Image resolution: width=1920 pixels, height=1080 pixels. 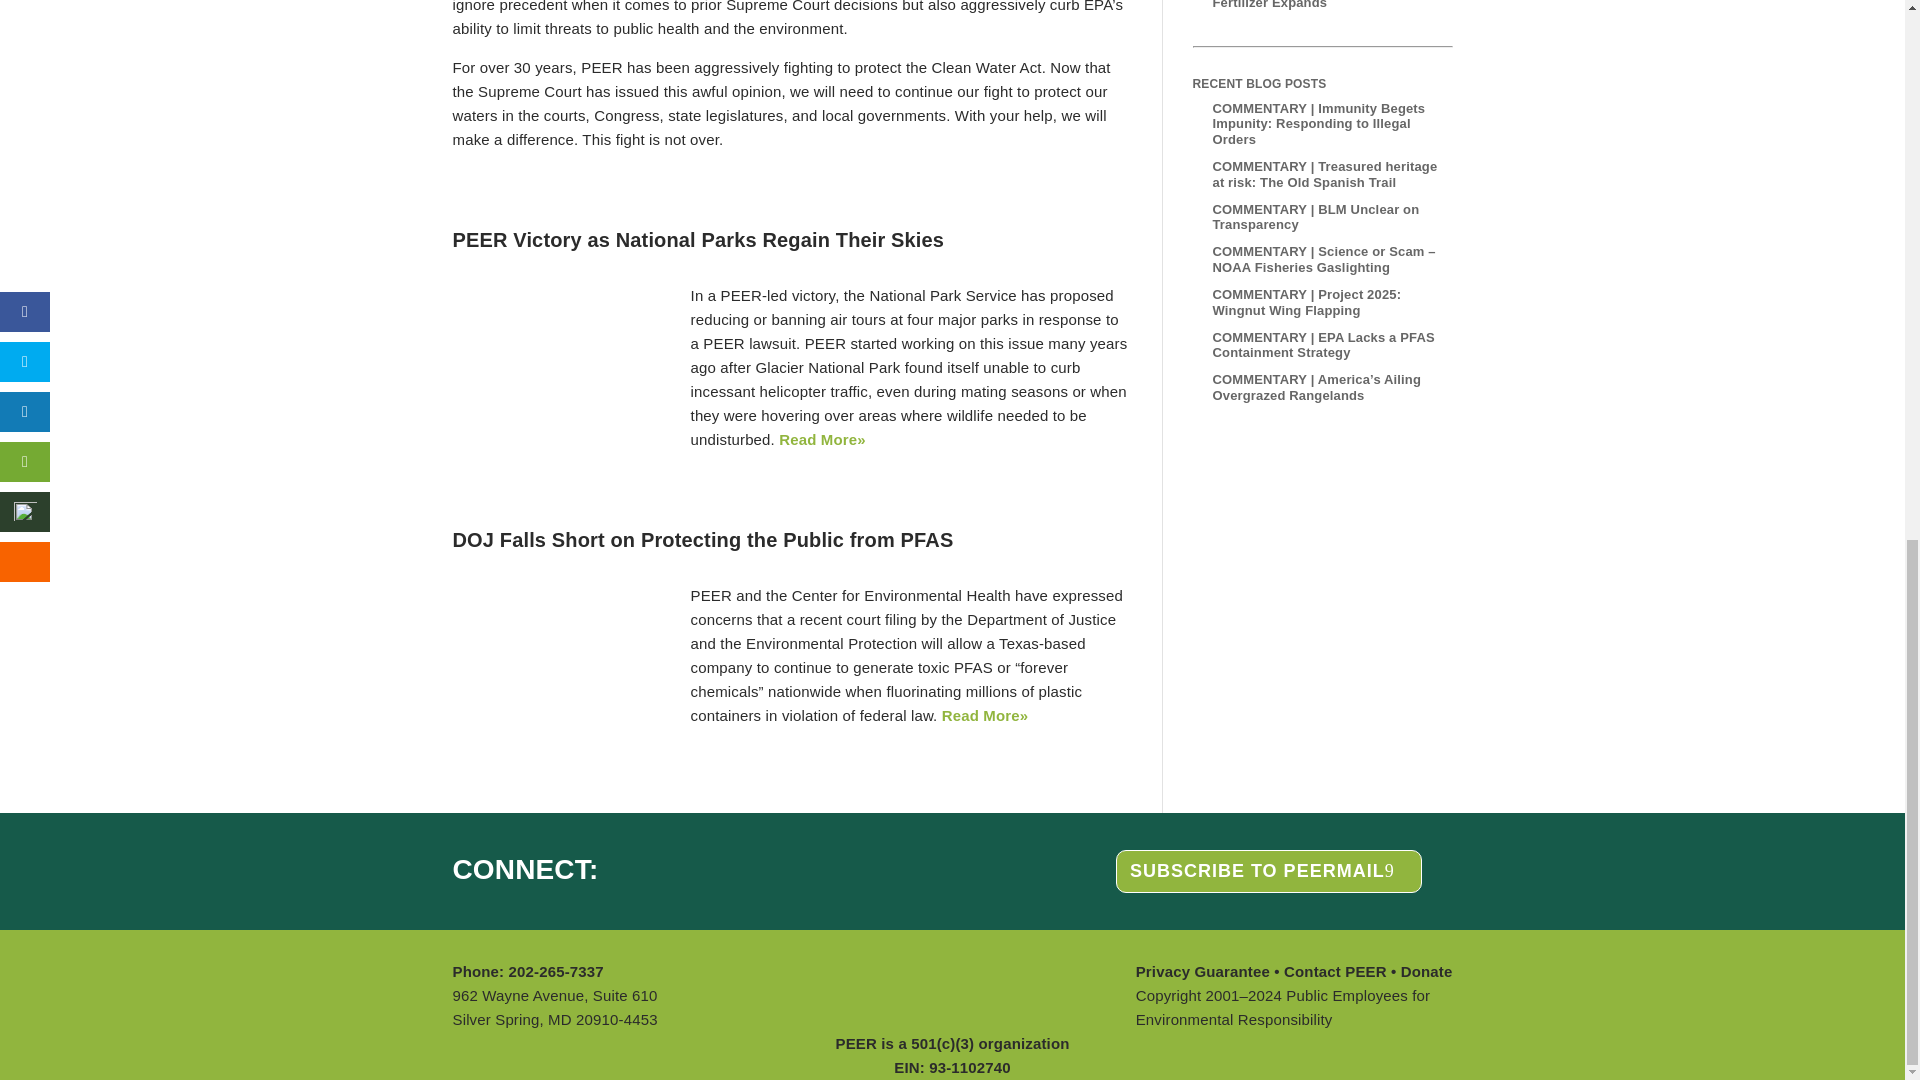 What do you see at coordinates (678, 868) in the screenshot?
I see `linkedin-white` at bounding box center [678, 868].